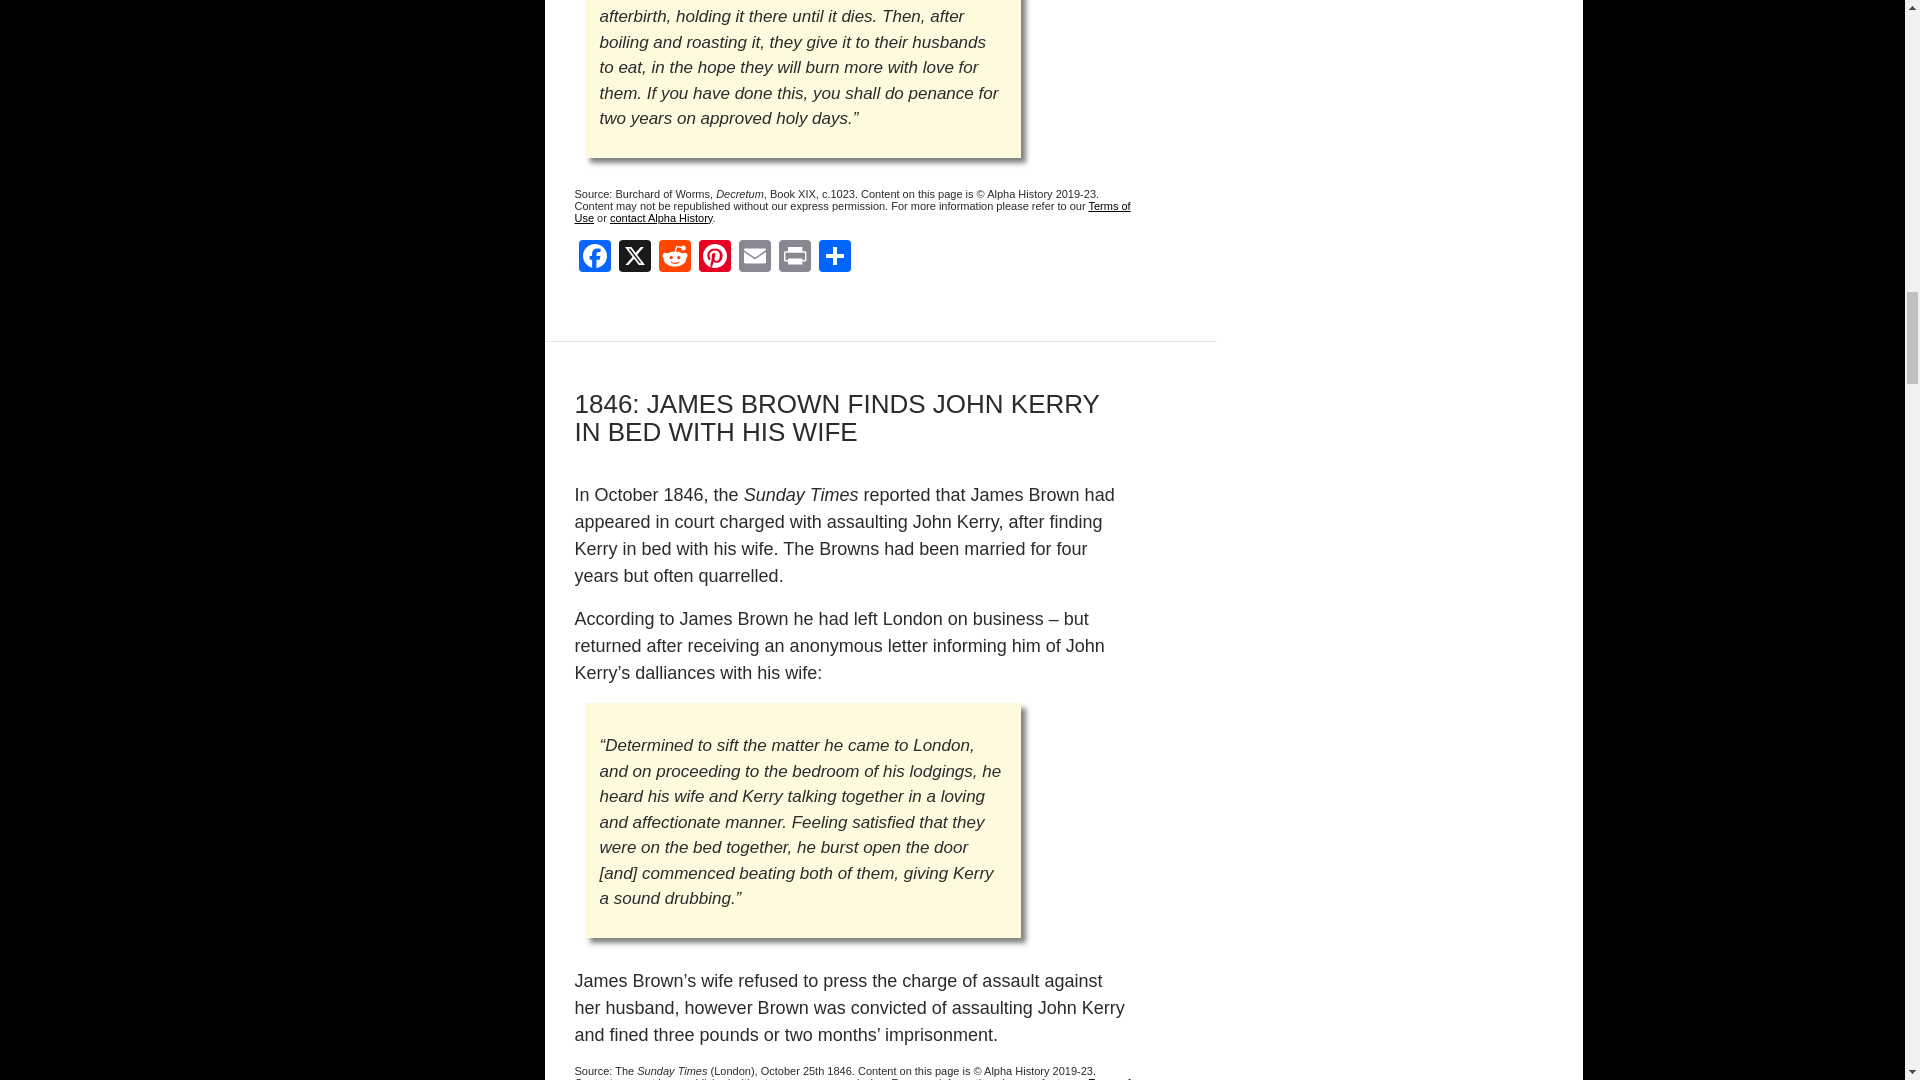 Image resolution: width=1920 pixels, height=1080 pixels. Describe the element at coordinates (594, 258) in the screenshot. I see `Facebook` at that location.